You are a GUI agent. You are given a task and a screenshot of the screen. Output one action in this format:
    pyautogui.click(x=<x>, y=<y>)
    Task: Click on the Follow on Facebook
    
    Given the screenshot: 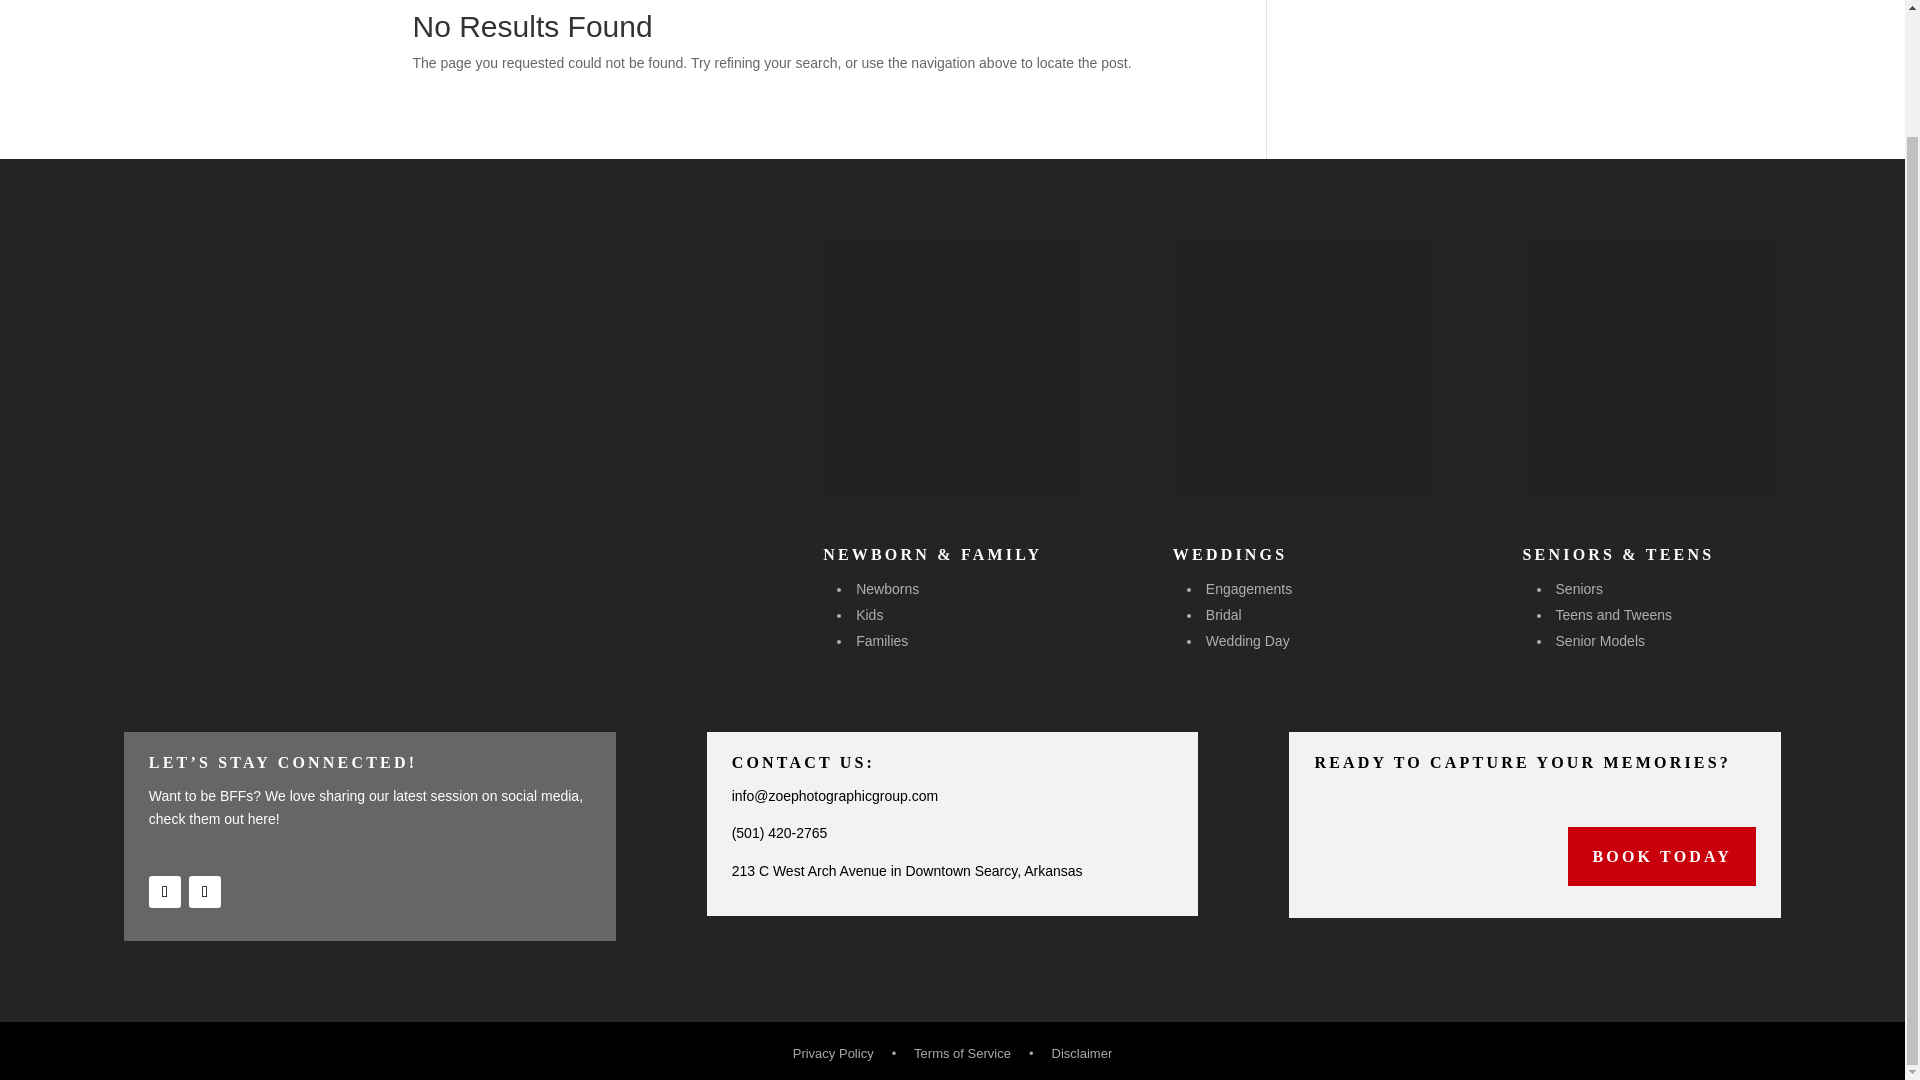 What is the action you would take?
    pyautogui.click(x=164, y=892)
    